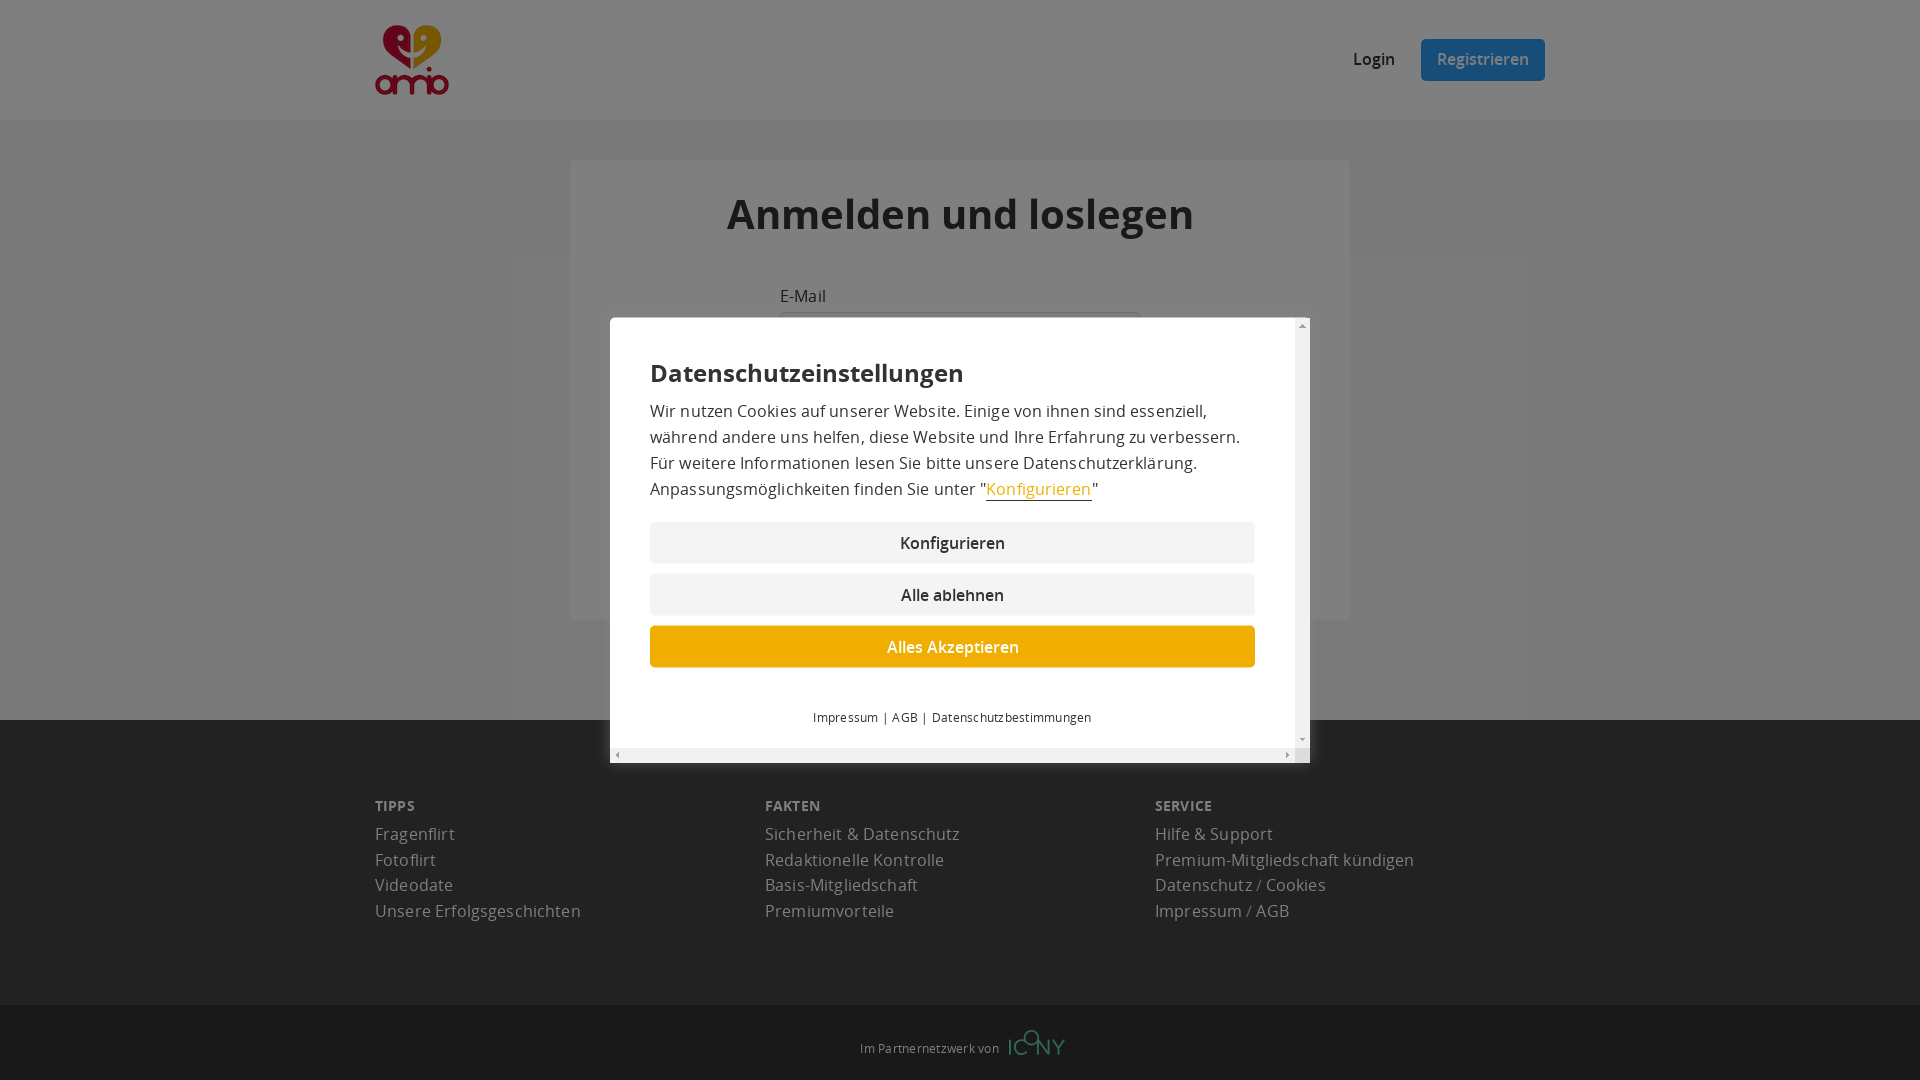 This screenshot has width=1920, height=1080. What do you see at coordinates (1374, 60) in the screenshot?
I see `Login` at bounding box center [1374, 60].